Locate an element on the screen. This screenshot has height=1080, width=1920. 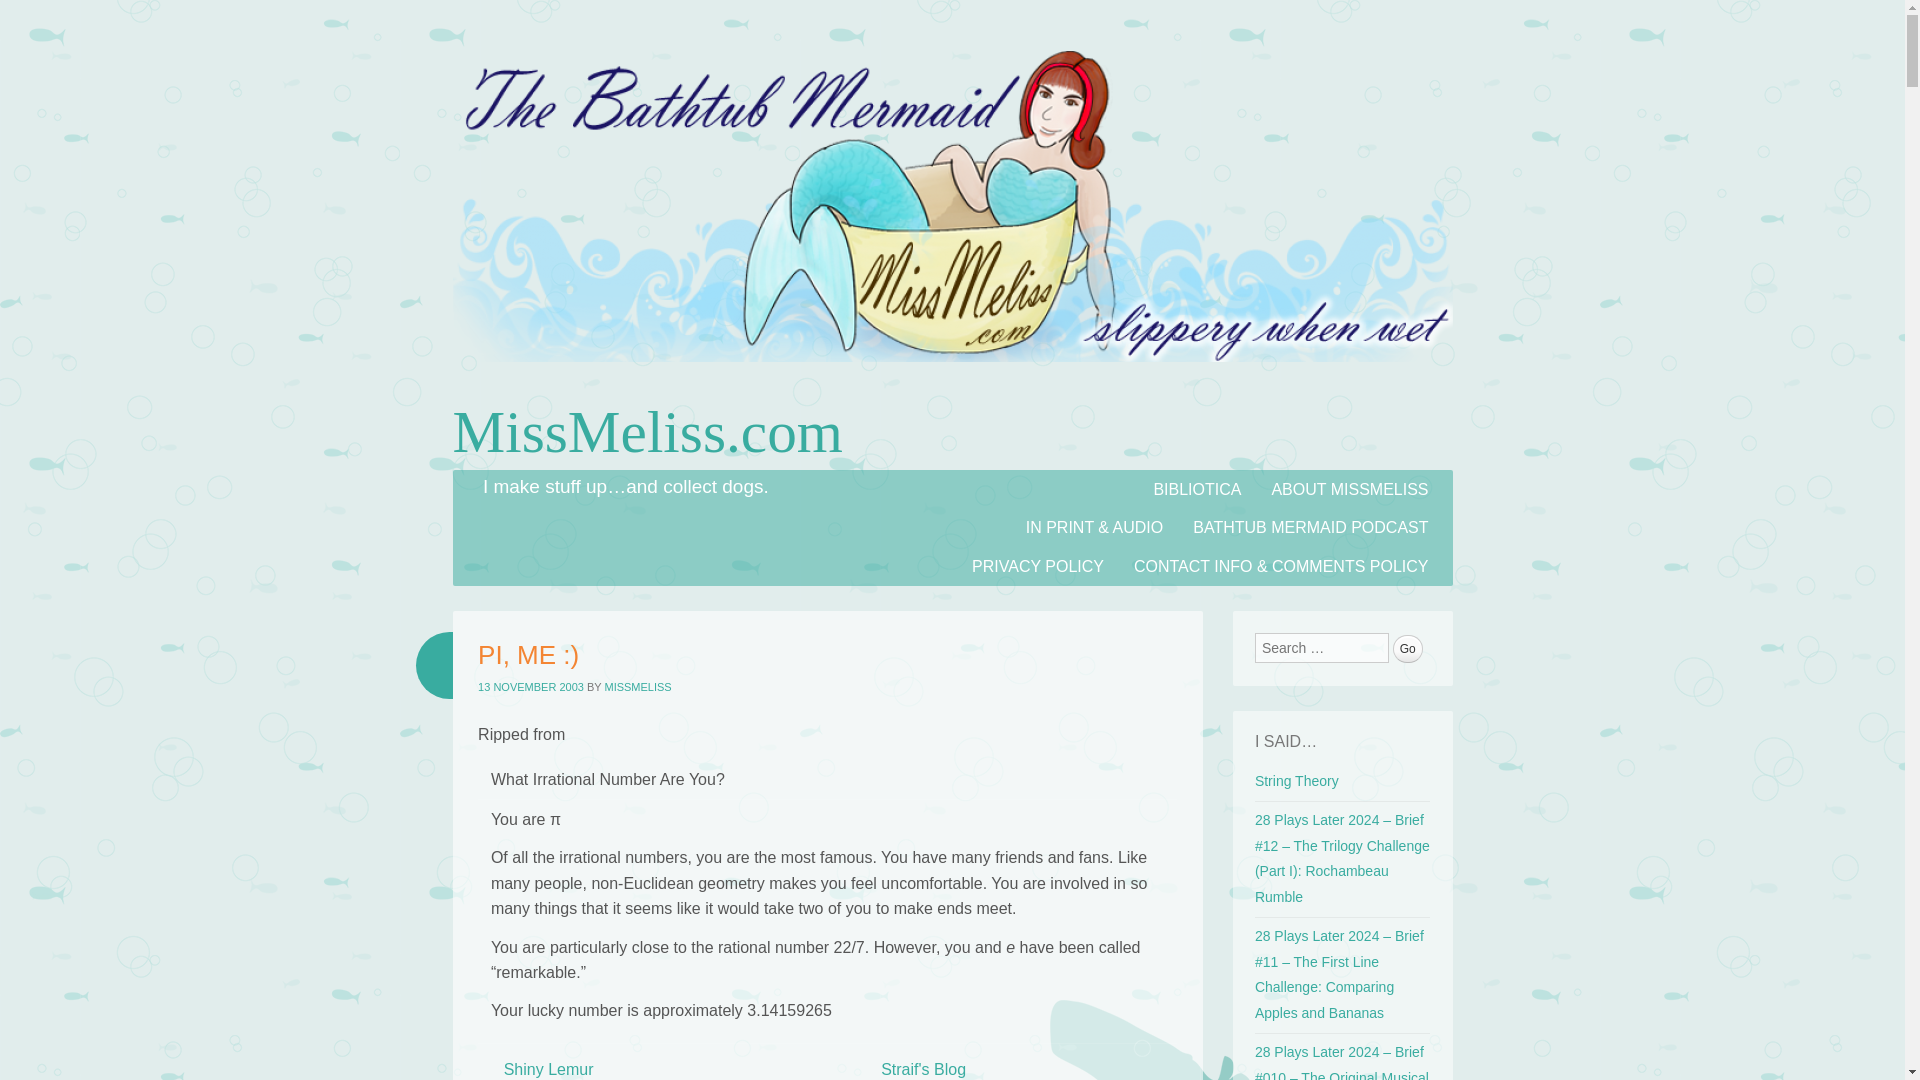
MissMeliss.com is located at coordinates (646, 432).